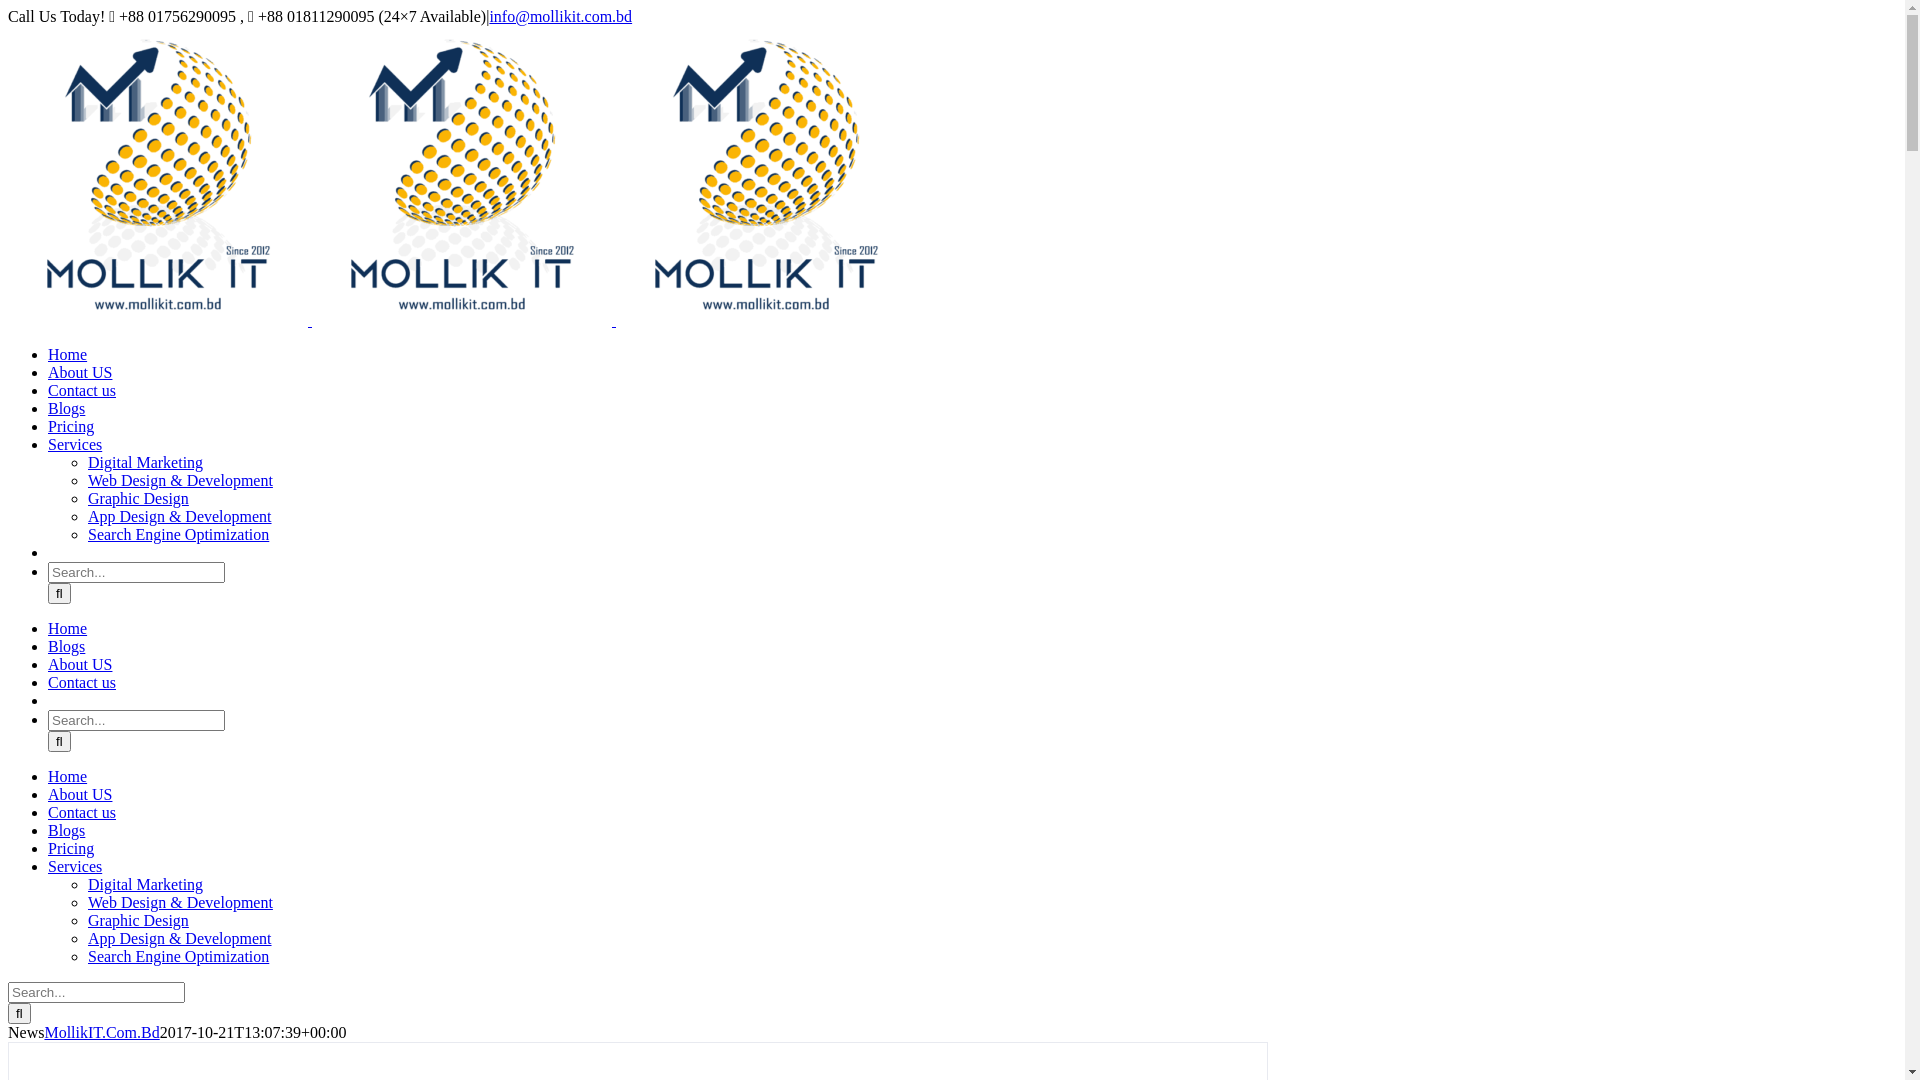  Describe the element at coordinates (82, 682) in the screenshot. I see `Contact us` at that location.